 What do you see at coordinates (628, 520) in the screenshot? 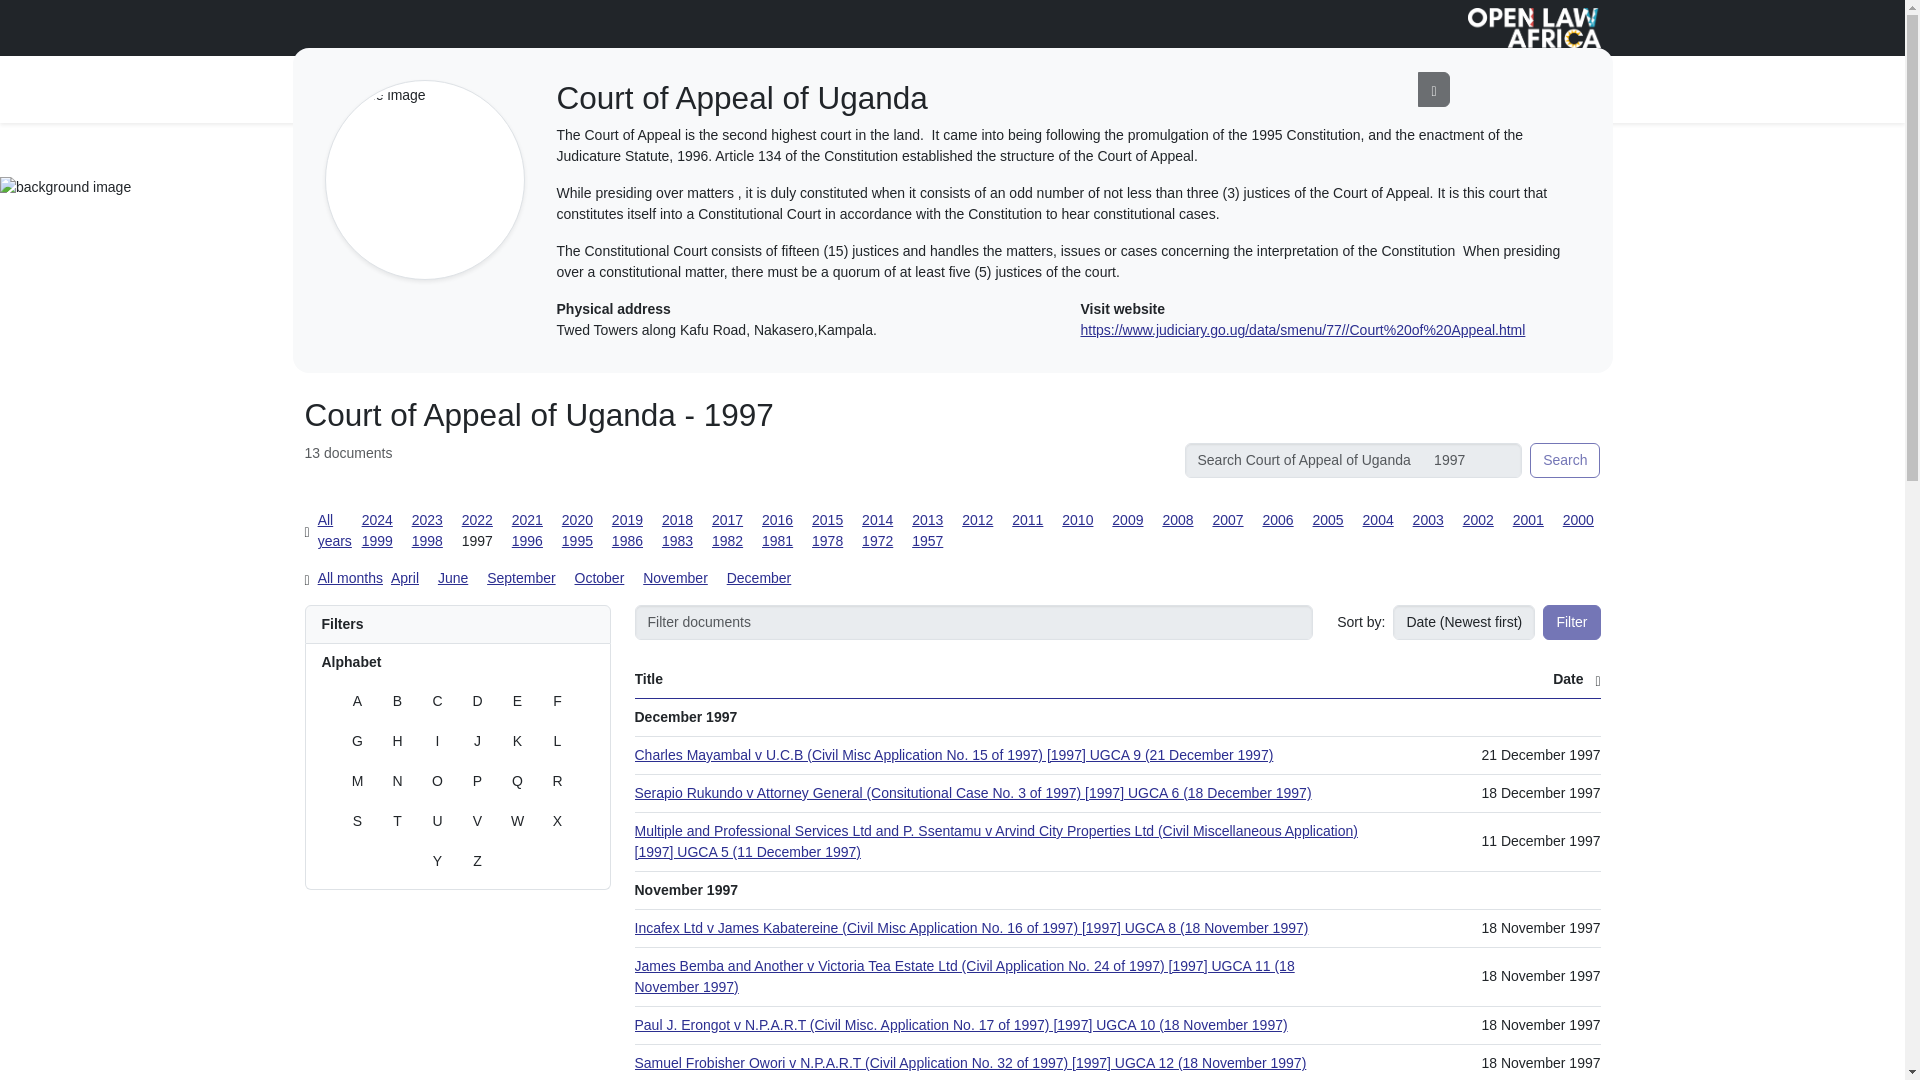
I see `2019` at bounding box center [628, 520].